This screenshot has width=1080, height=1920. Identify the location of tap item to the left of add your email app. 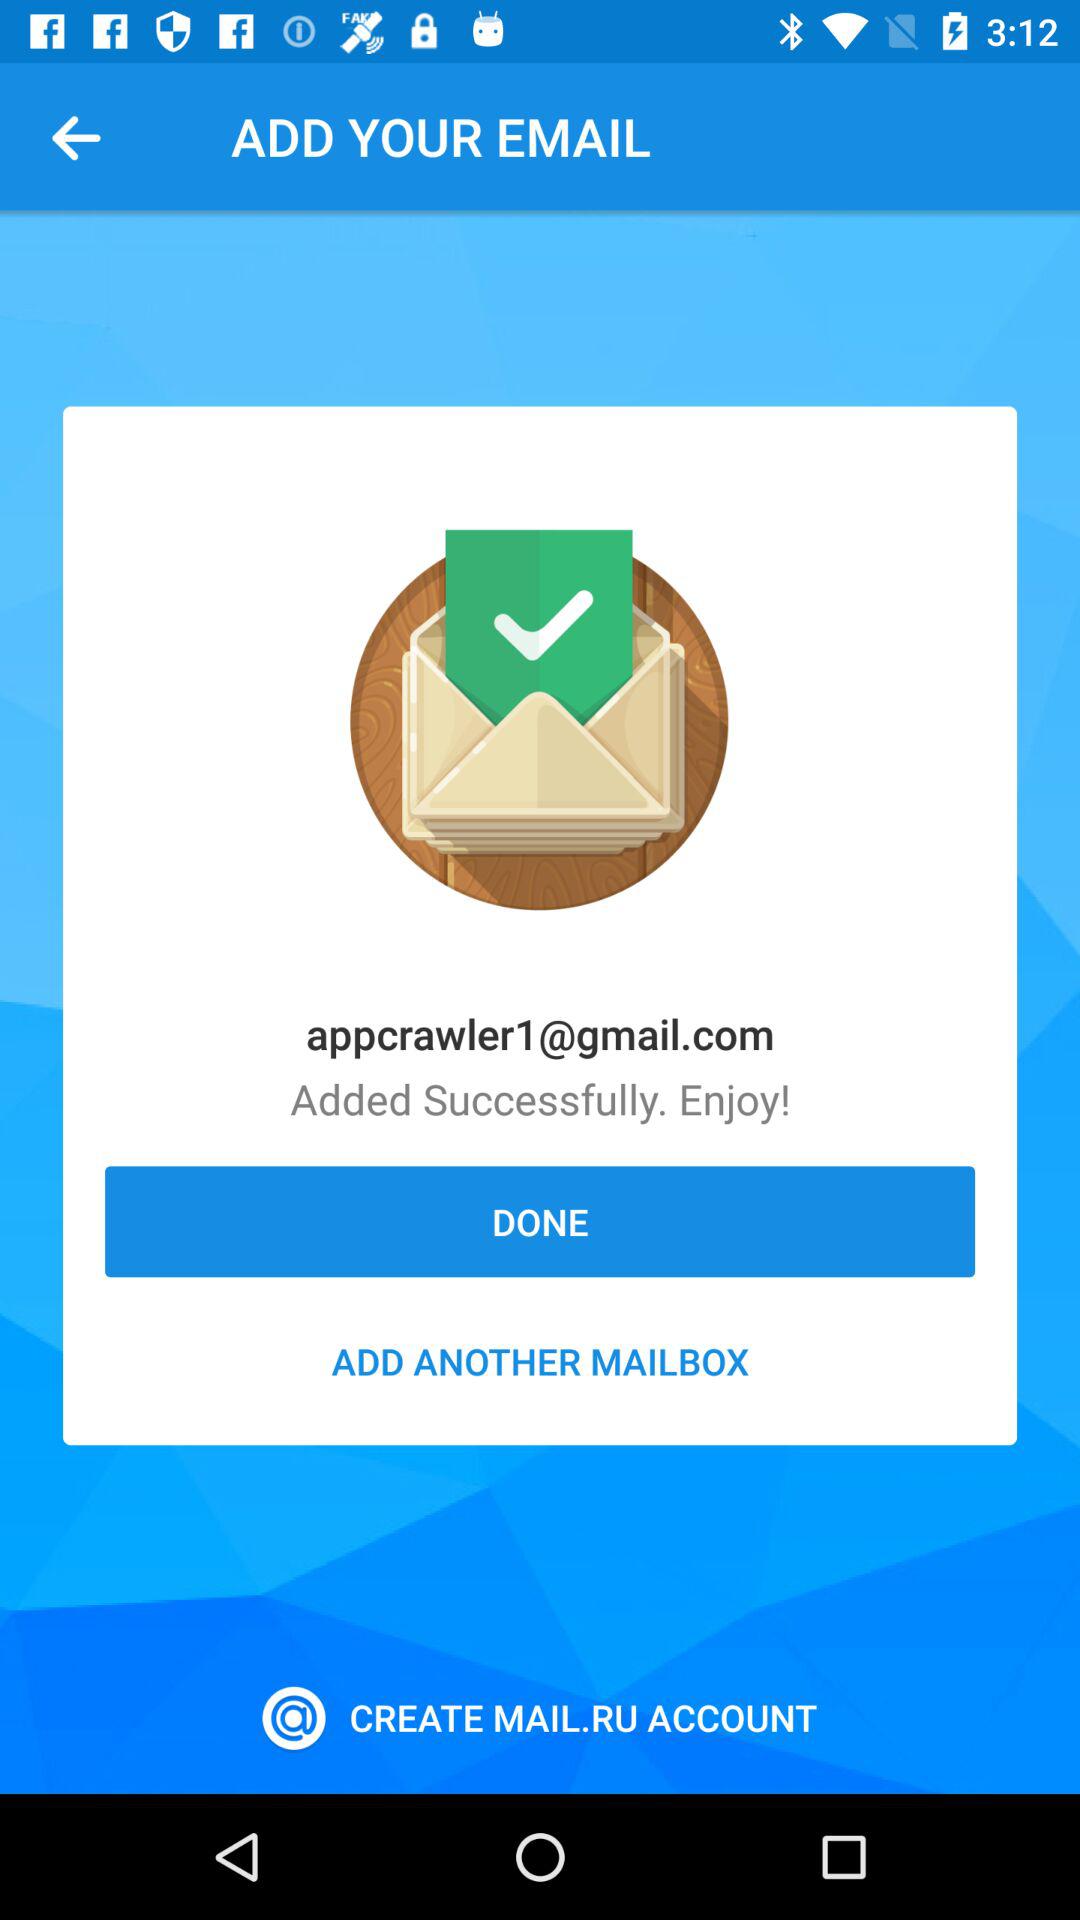
(84, 136).